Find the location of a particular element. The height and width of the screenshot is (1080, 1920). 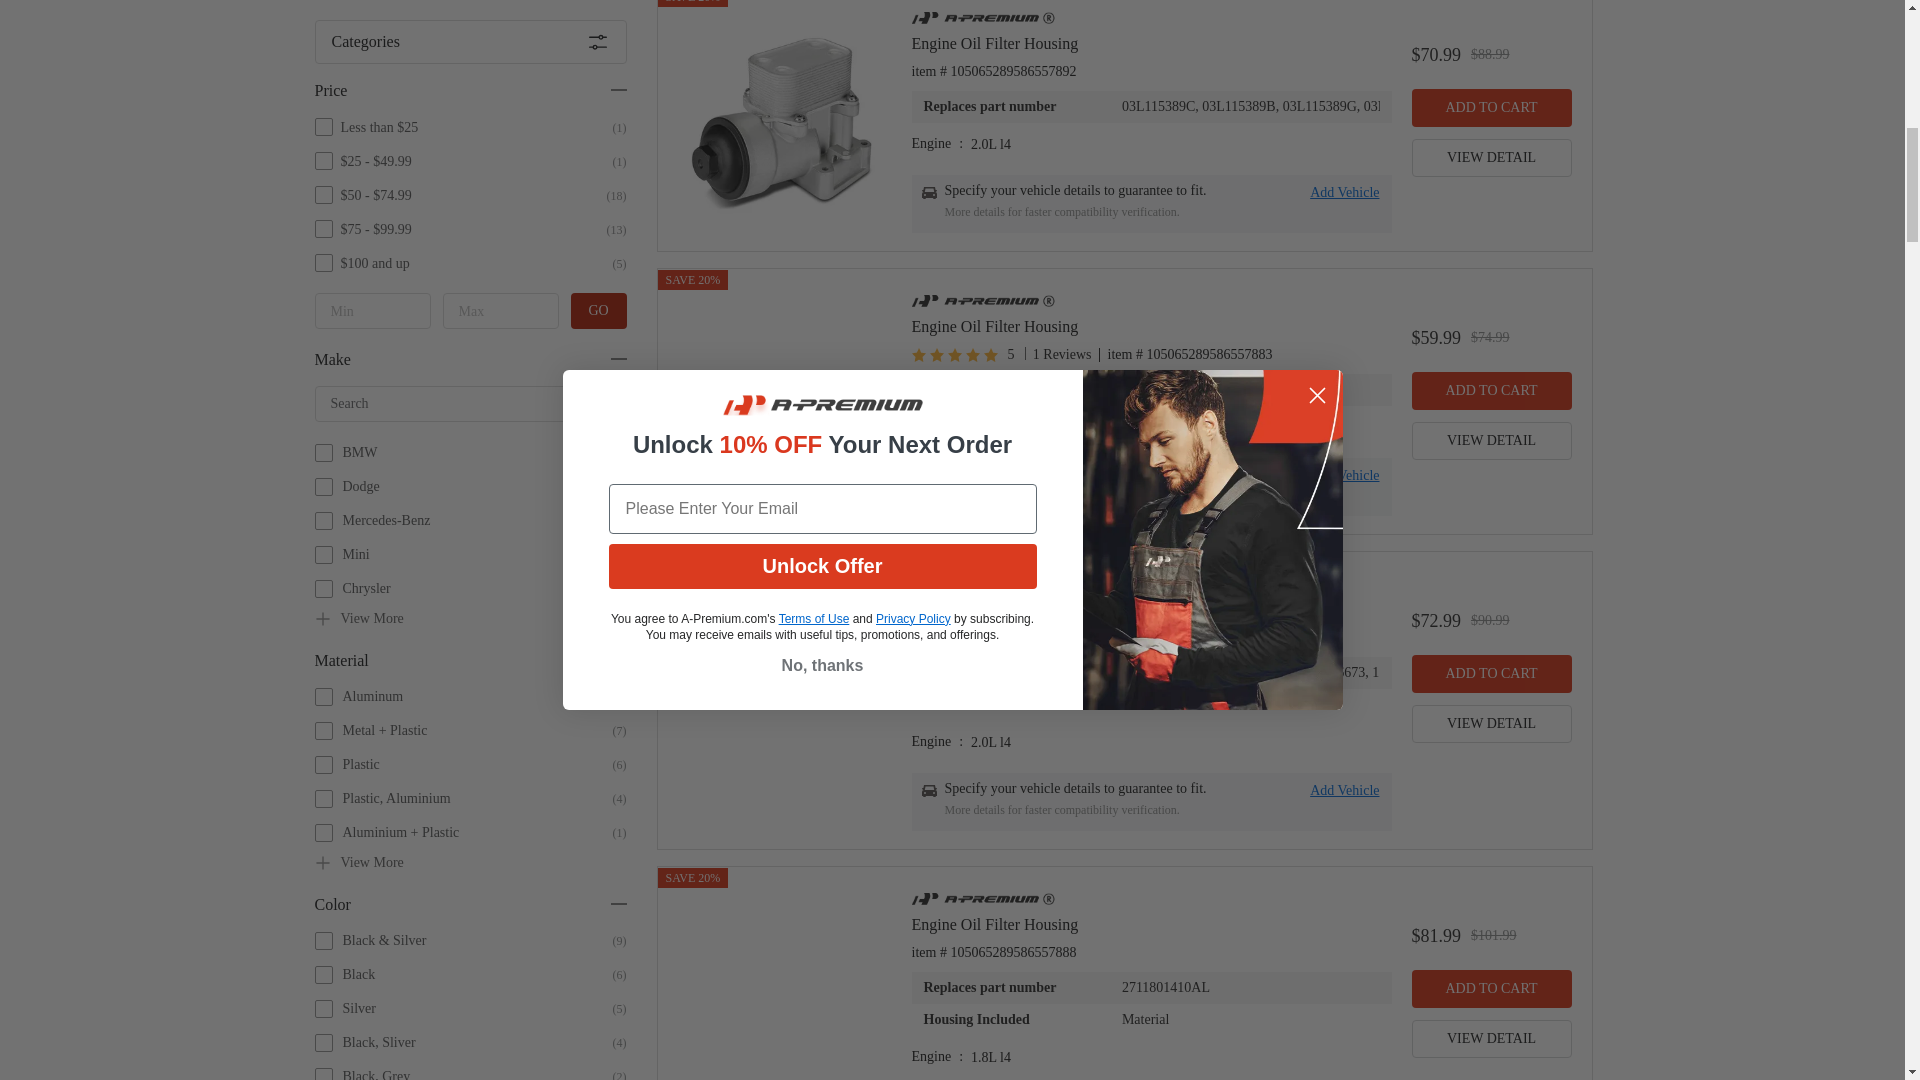

ADD TO CART is located at coordinates (1492, 674).